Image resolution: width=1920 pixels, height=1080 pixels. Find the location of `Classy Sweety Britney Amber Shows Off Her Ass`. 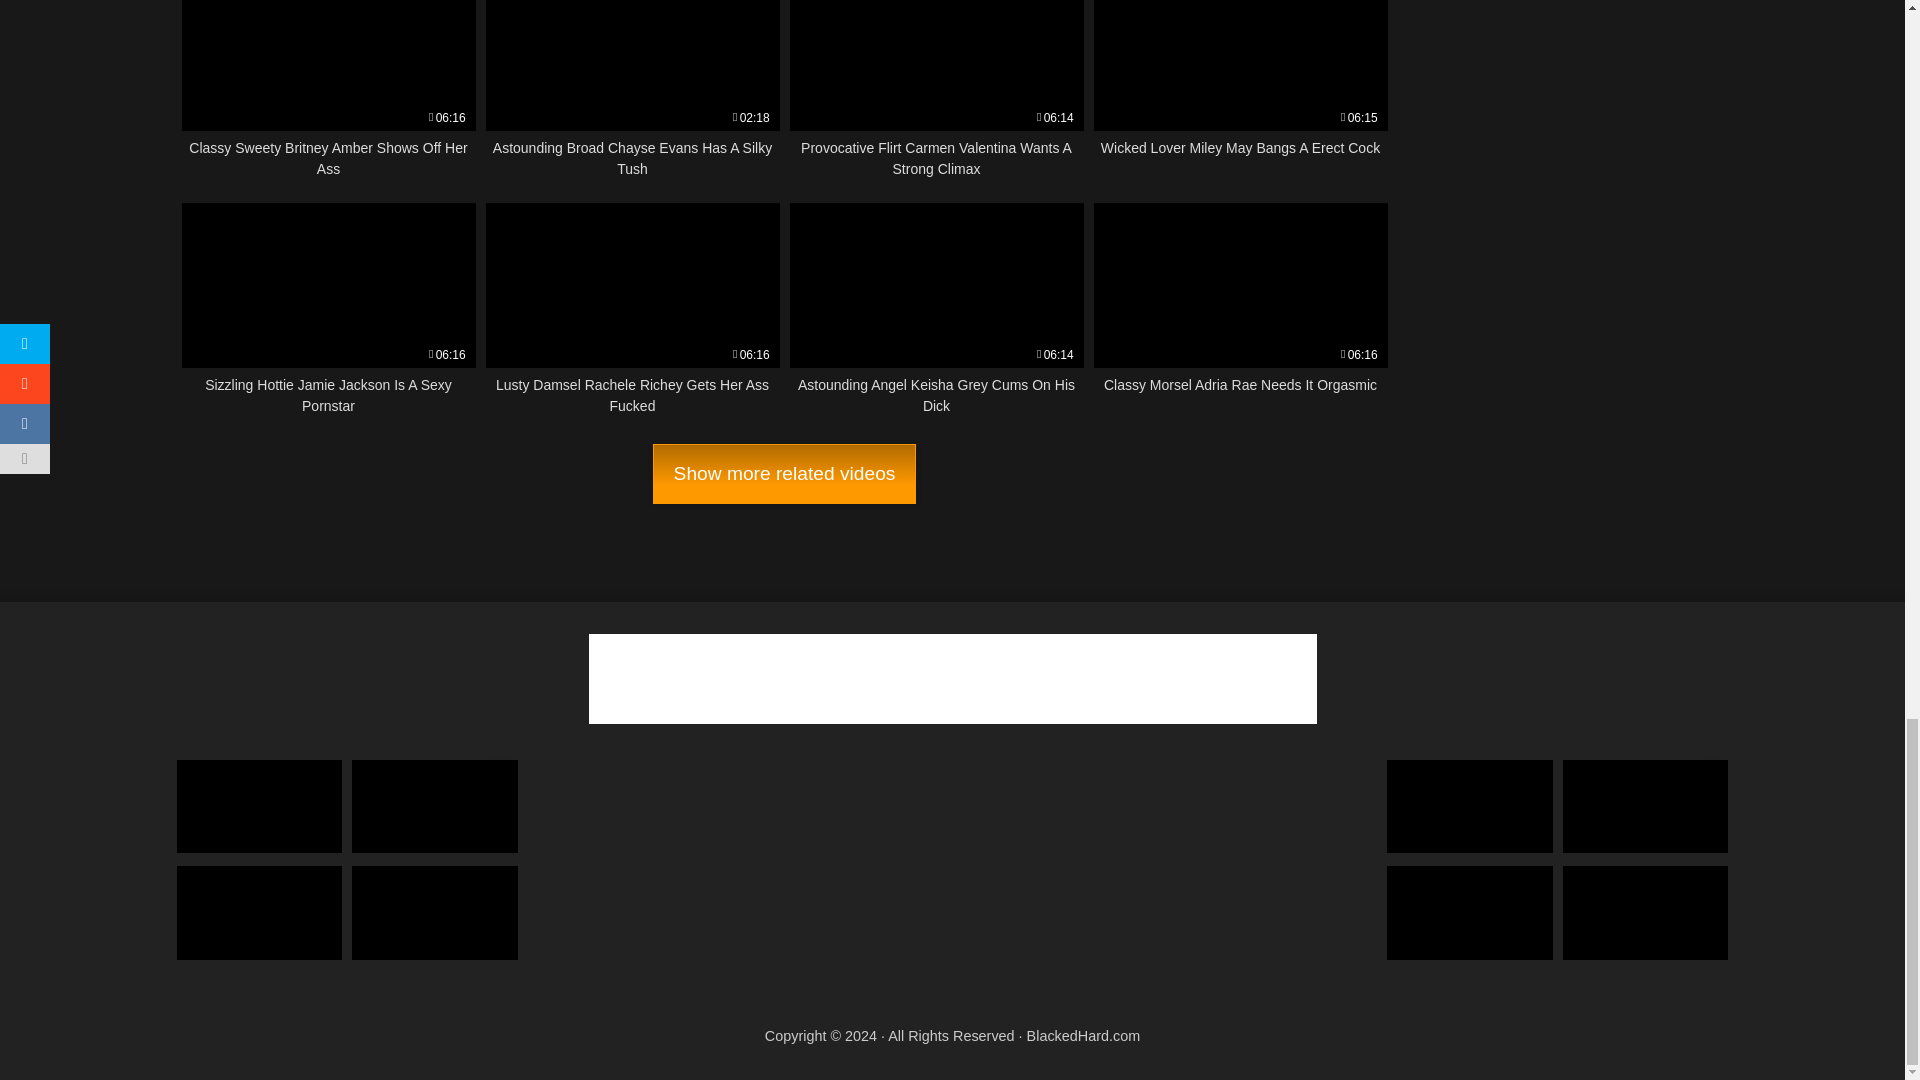

Classy Sweety Britney Amber Shows Off Her Ass is located at coordinates (1241, 310).